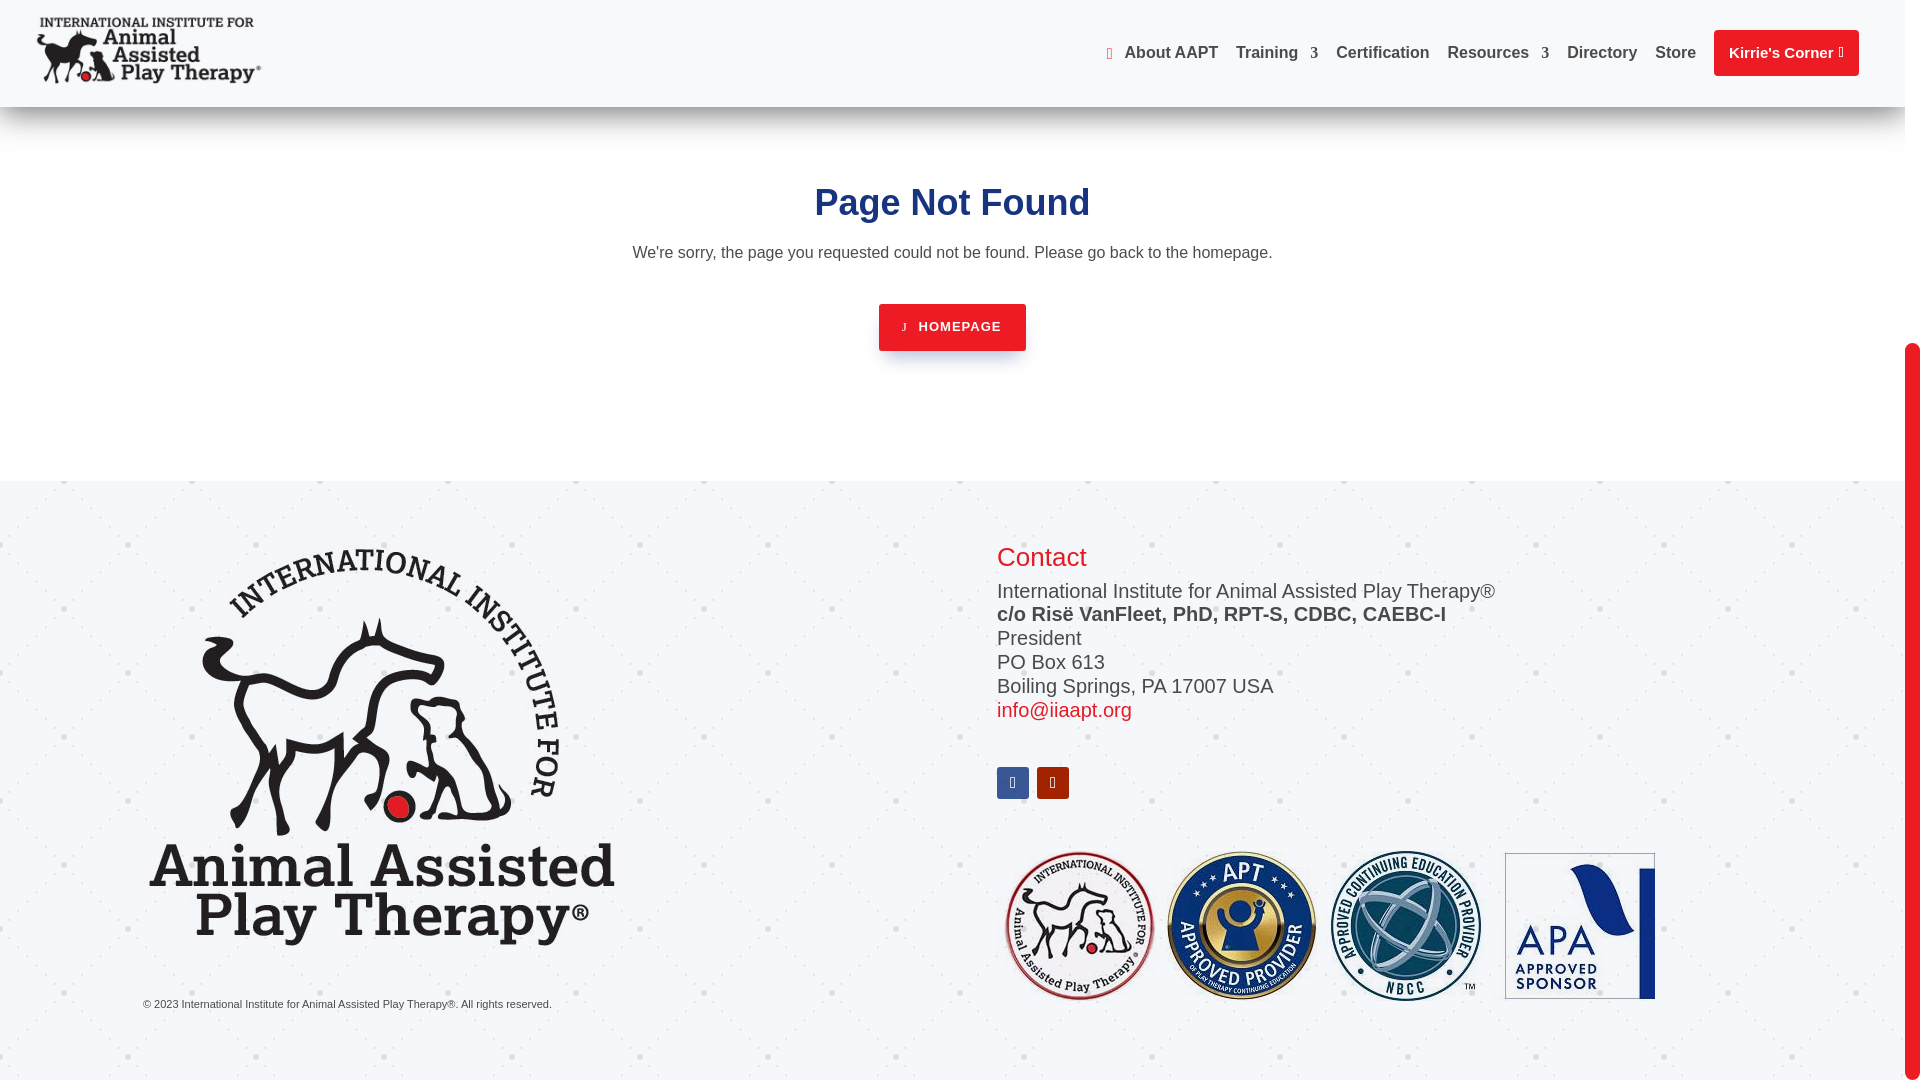 The width and height of the screenshot is (1920, 1080). What do you see at coordinates (953, 326) in the screenshot?
I see `HOMEPAGE` at bounding box center [953, 326].